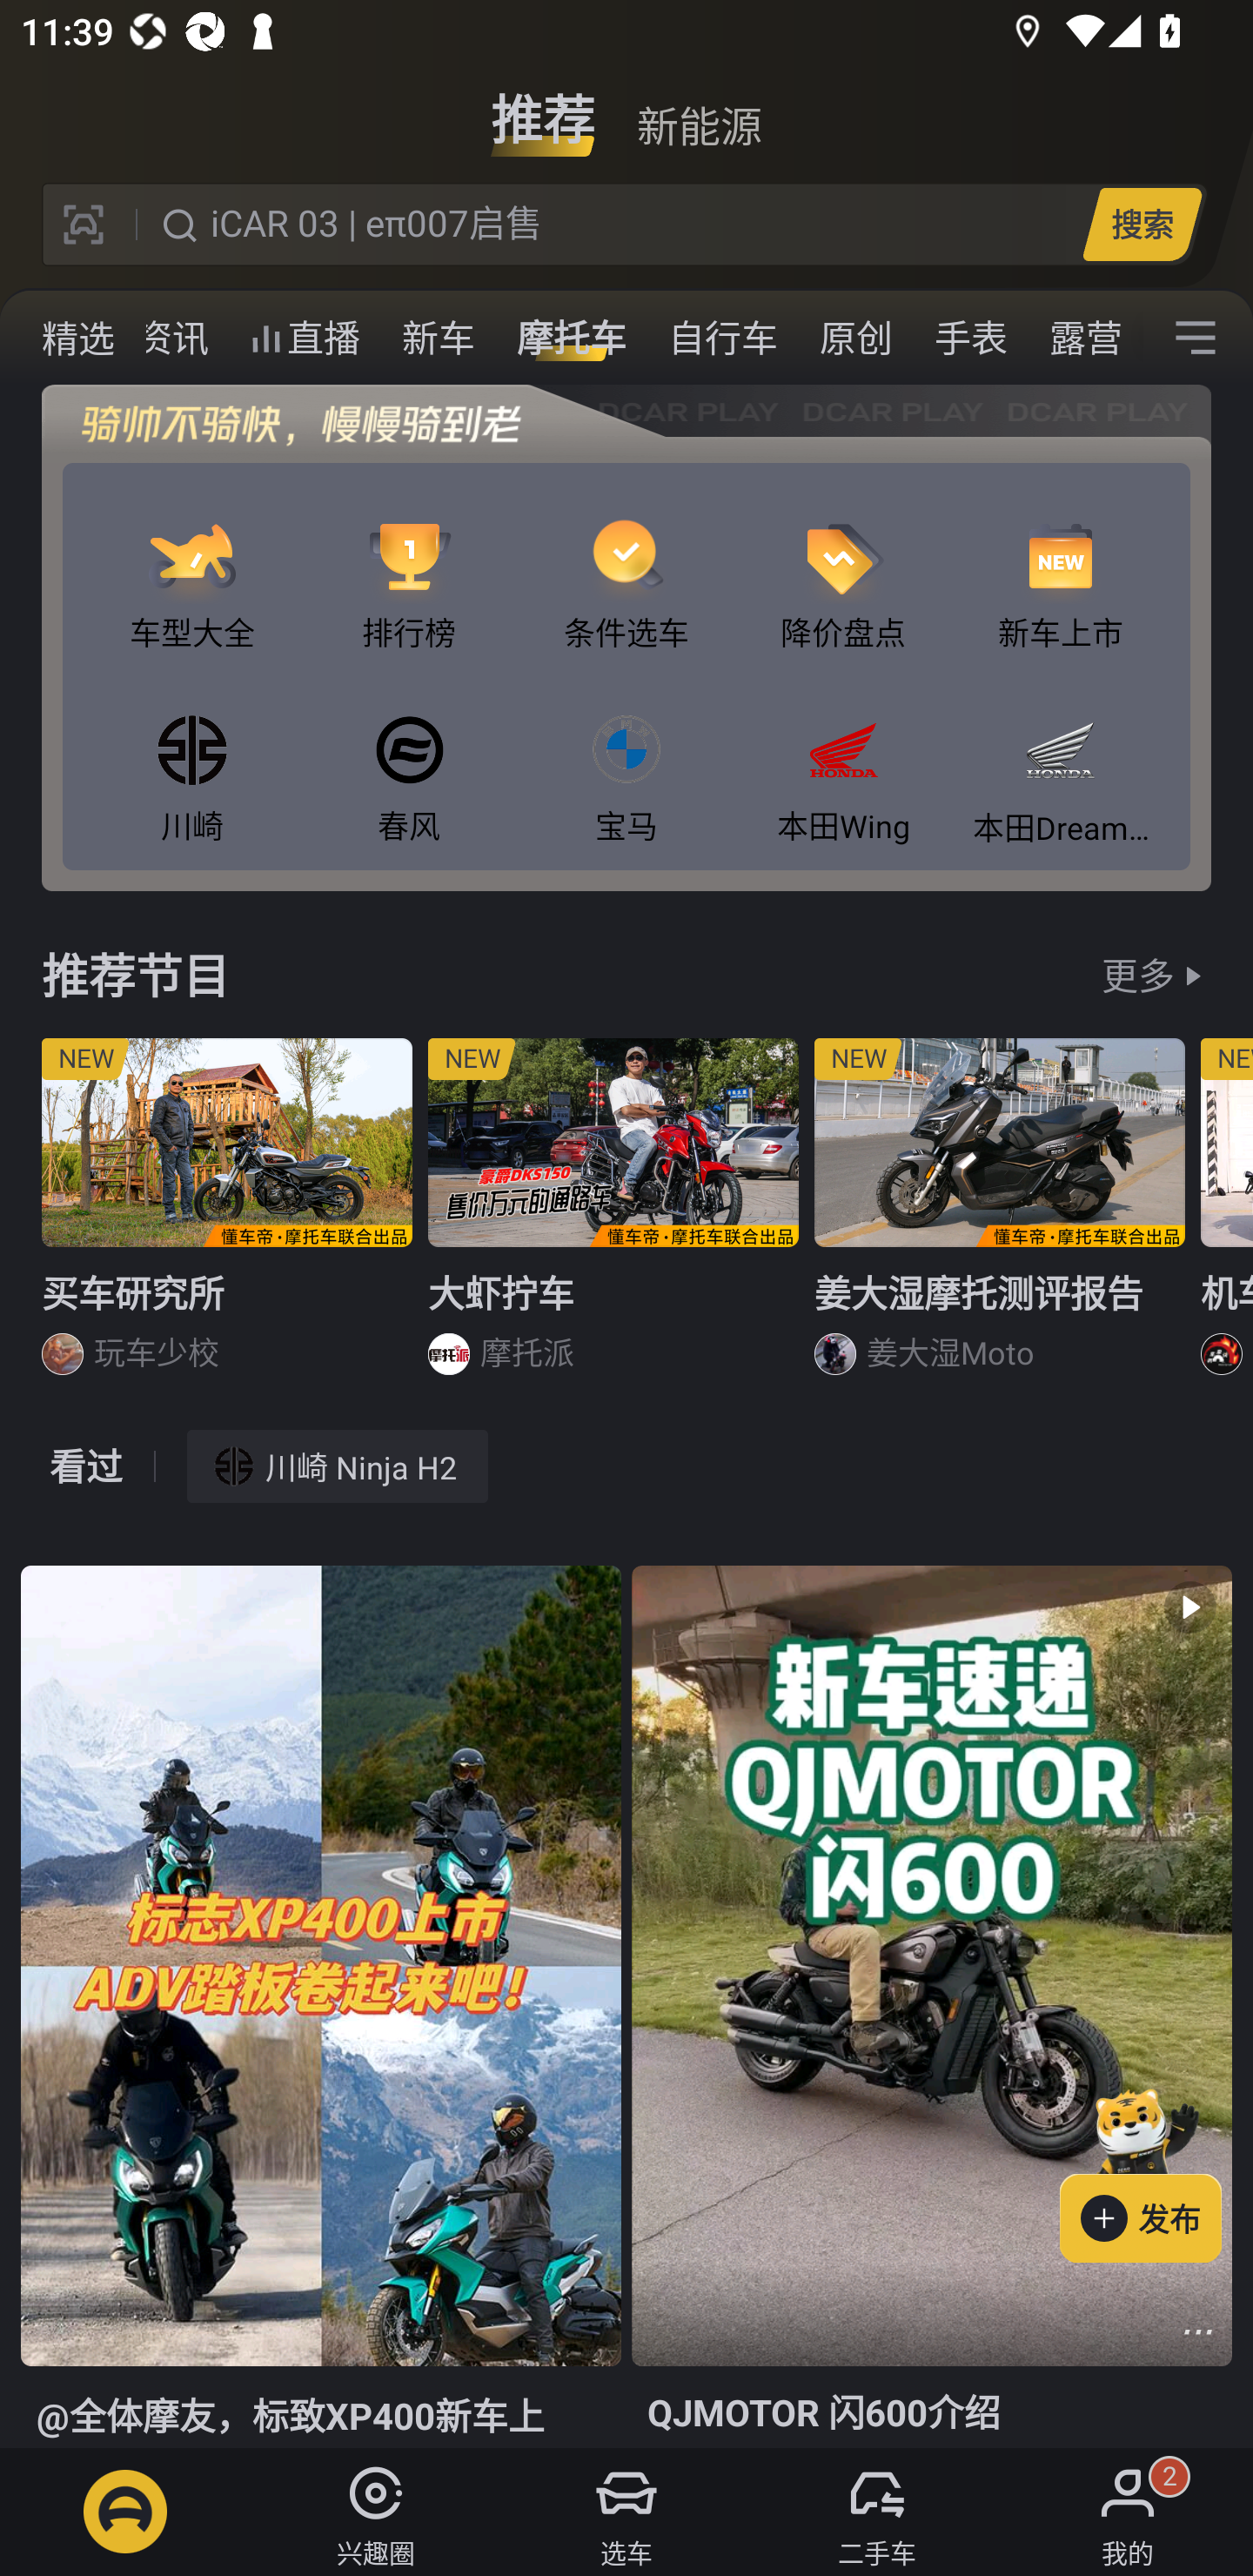 This screenshot has width=1253, height=2576. Describe the element at coordinates (1128, 2512) in the screenshot. I see ` 我的` at that location.